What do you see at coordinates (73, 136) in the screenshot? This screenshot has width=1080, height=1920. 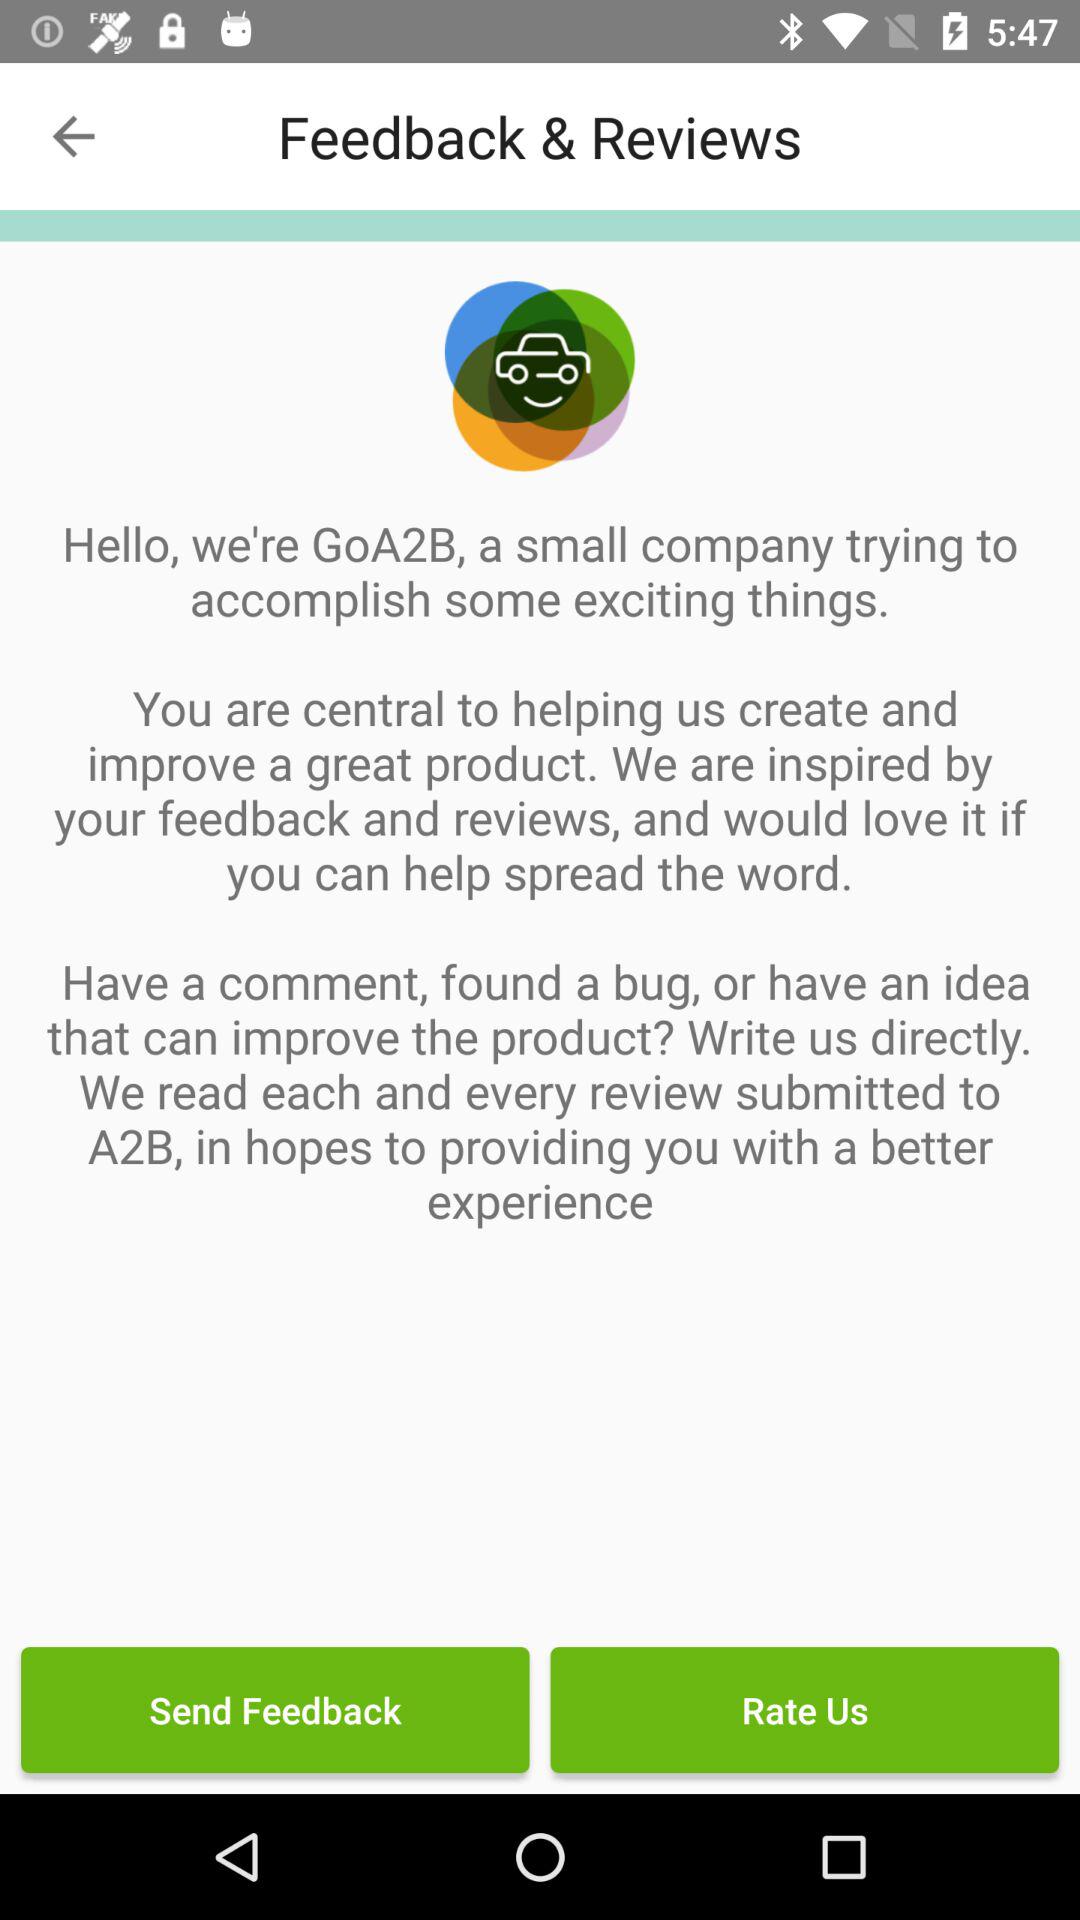 I see `turn on icon next to feedback & reviews item` at bounding box center [73, 136].